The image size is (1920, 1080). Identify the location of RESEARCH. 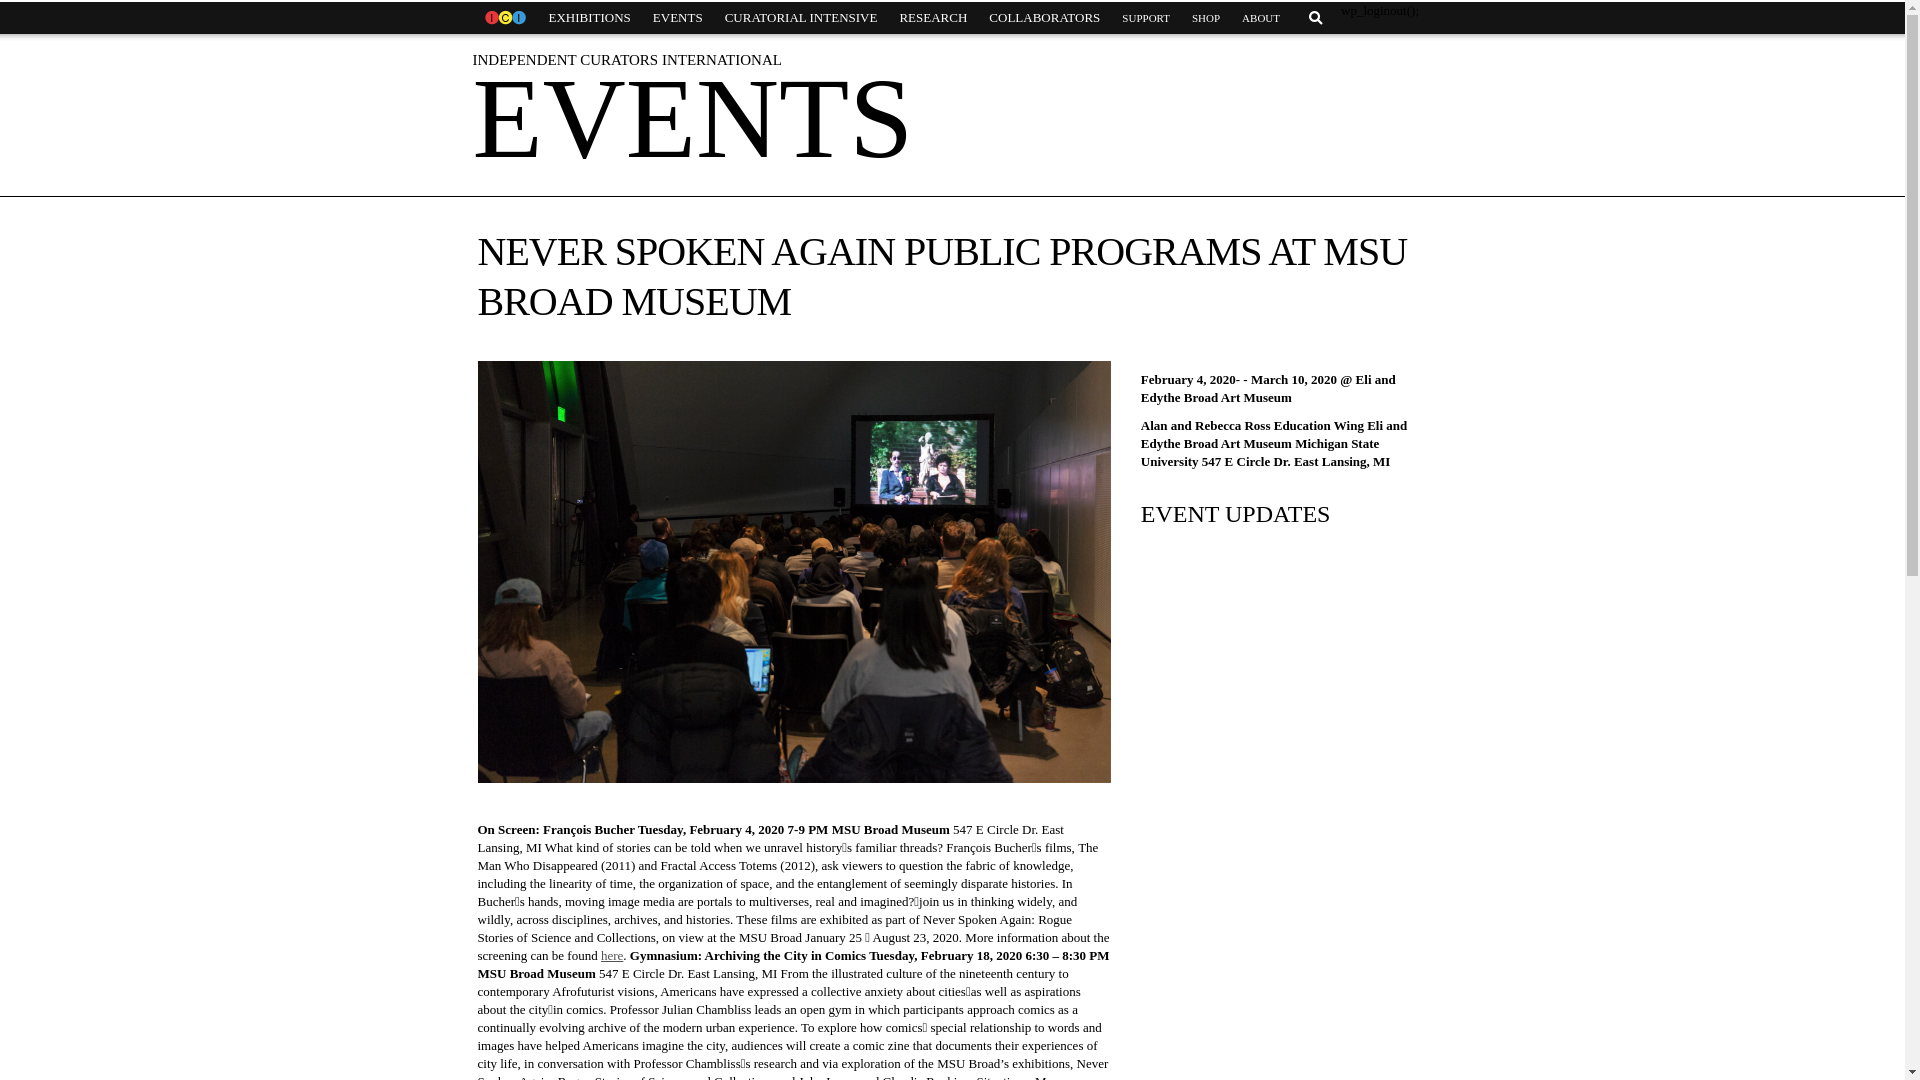
(932, 18).